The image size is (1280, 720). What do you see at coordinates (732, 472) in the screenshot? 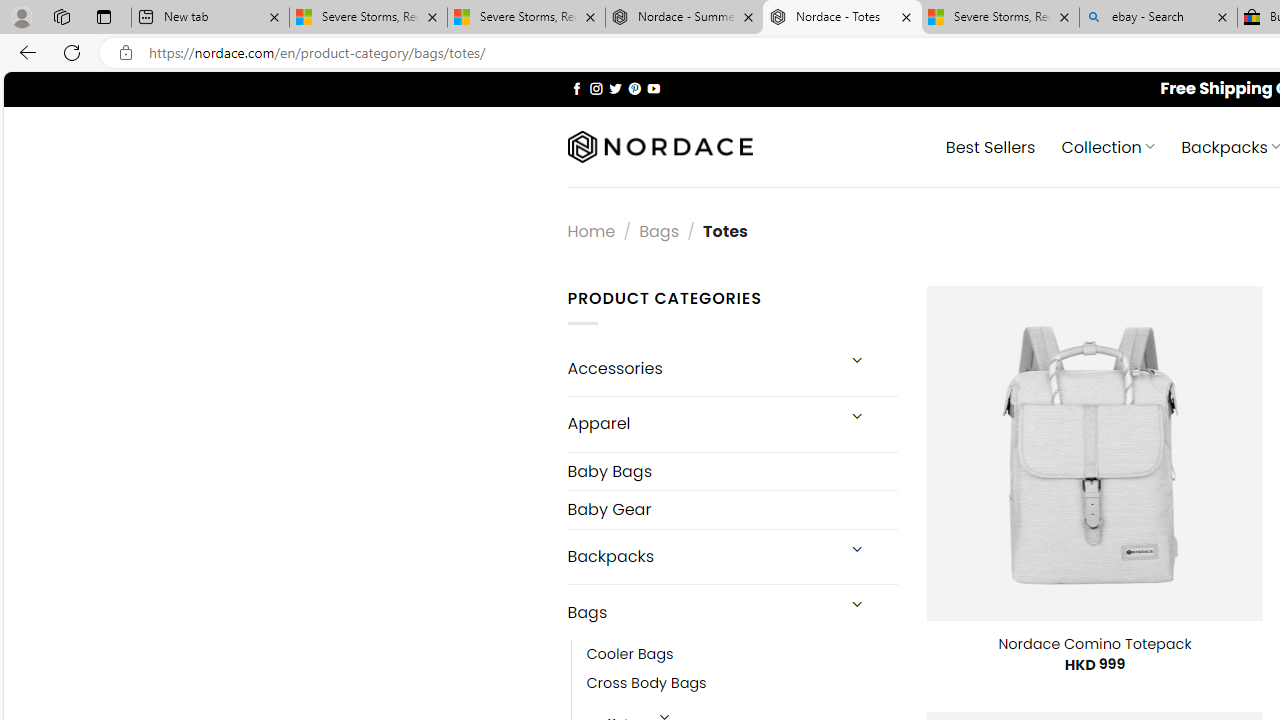
I see `Baby Bags` at bounding box center [732, 472].